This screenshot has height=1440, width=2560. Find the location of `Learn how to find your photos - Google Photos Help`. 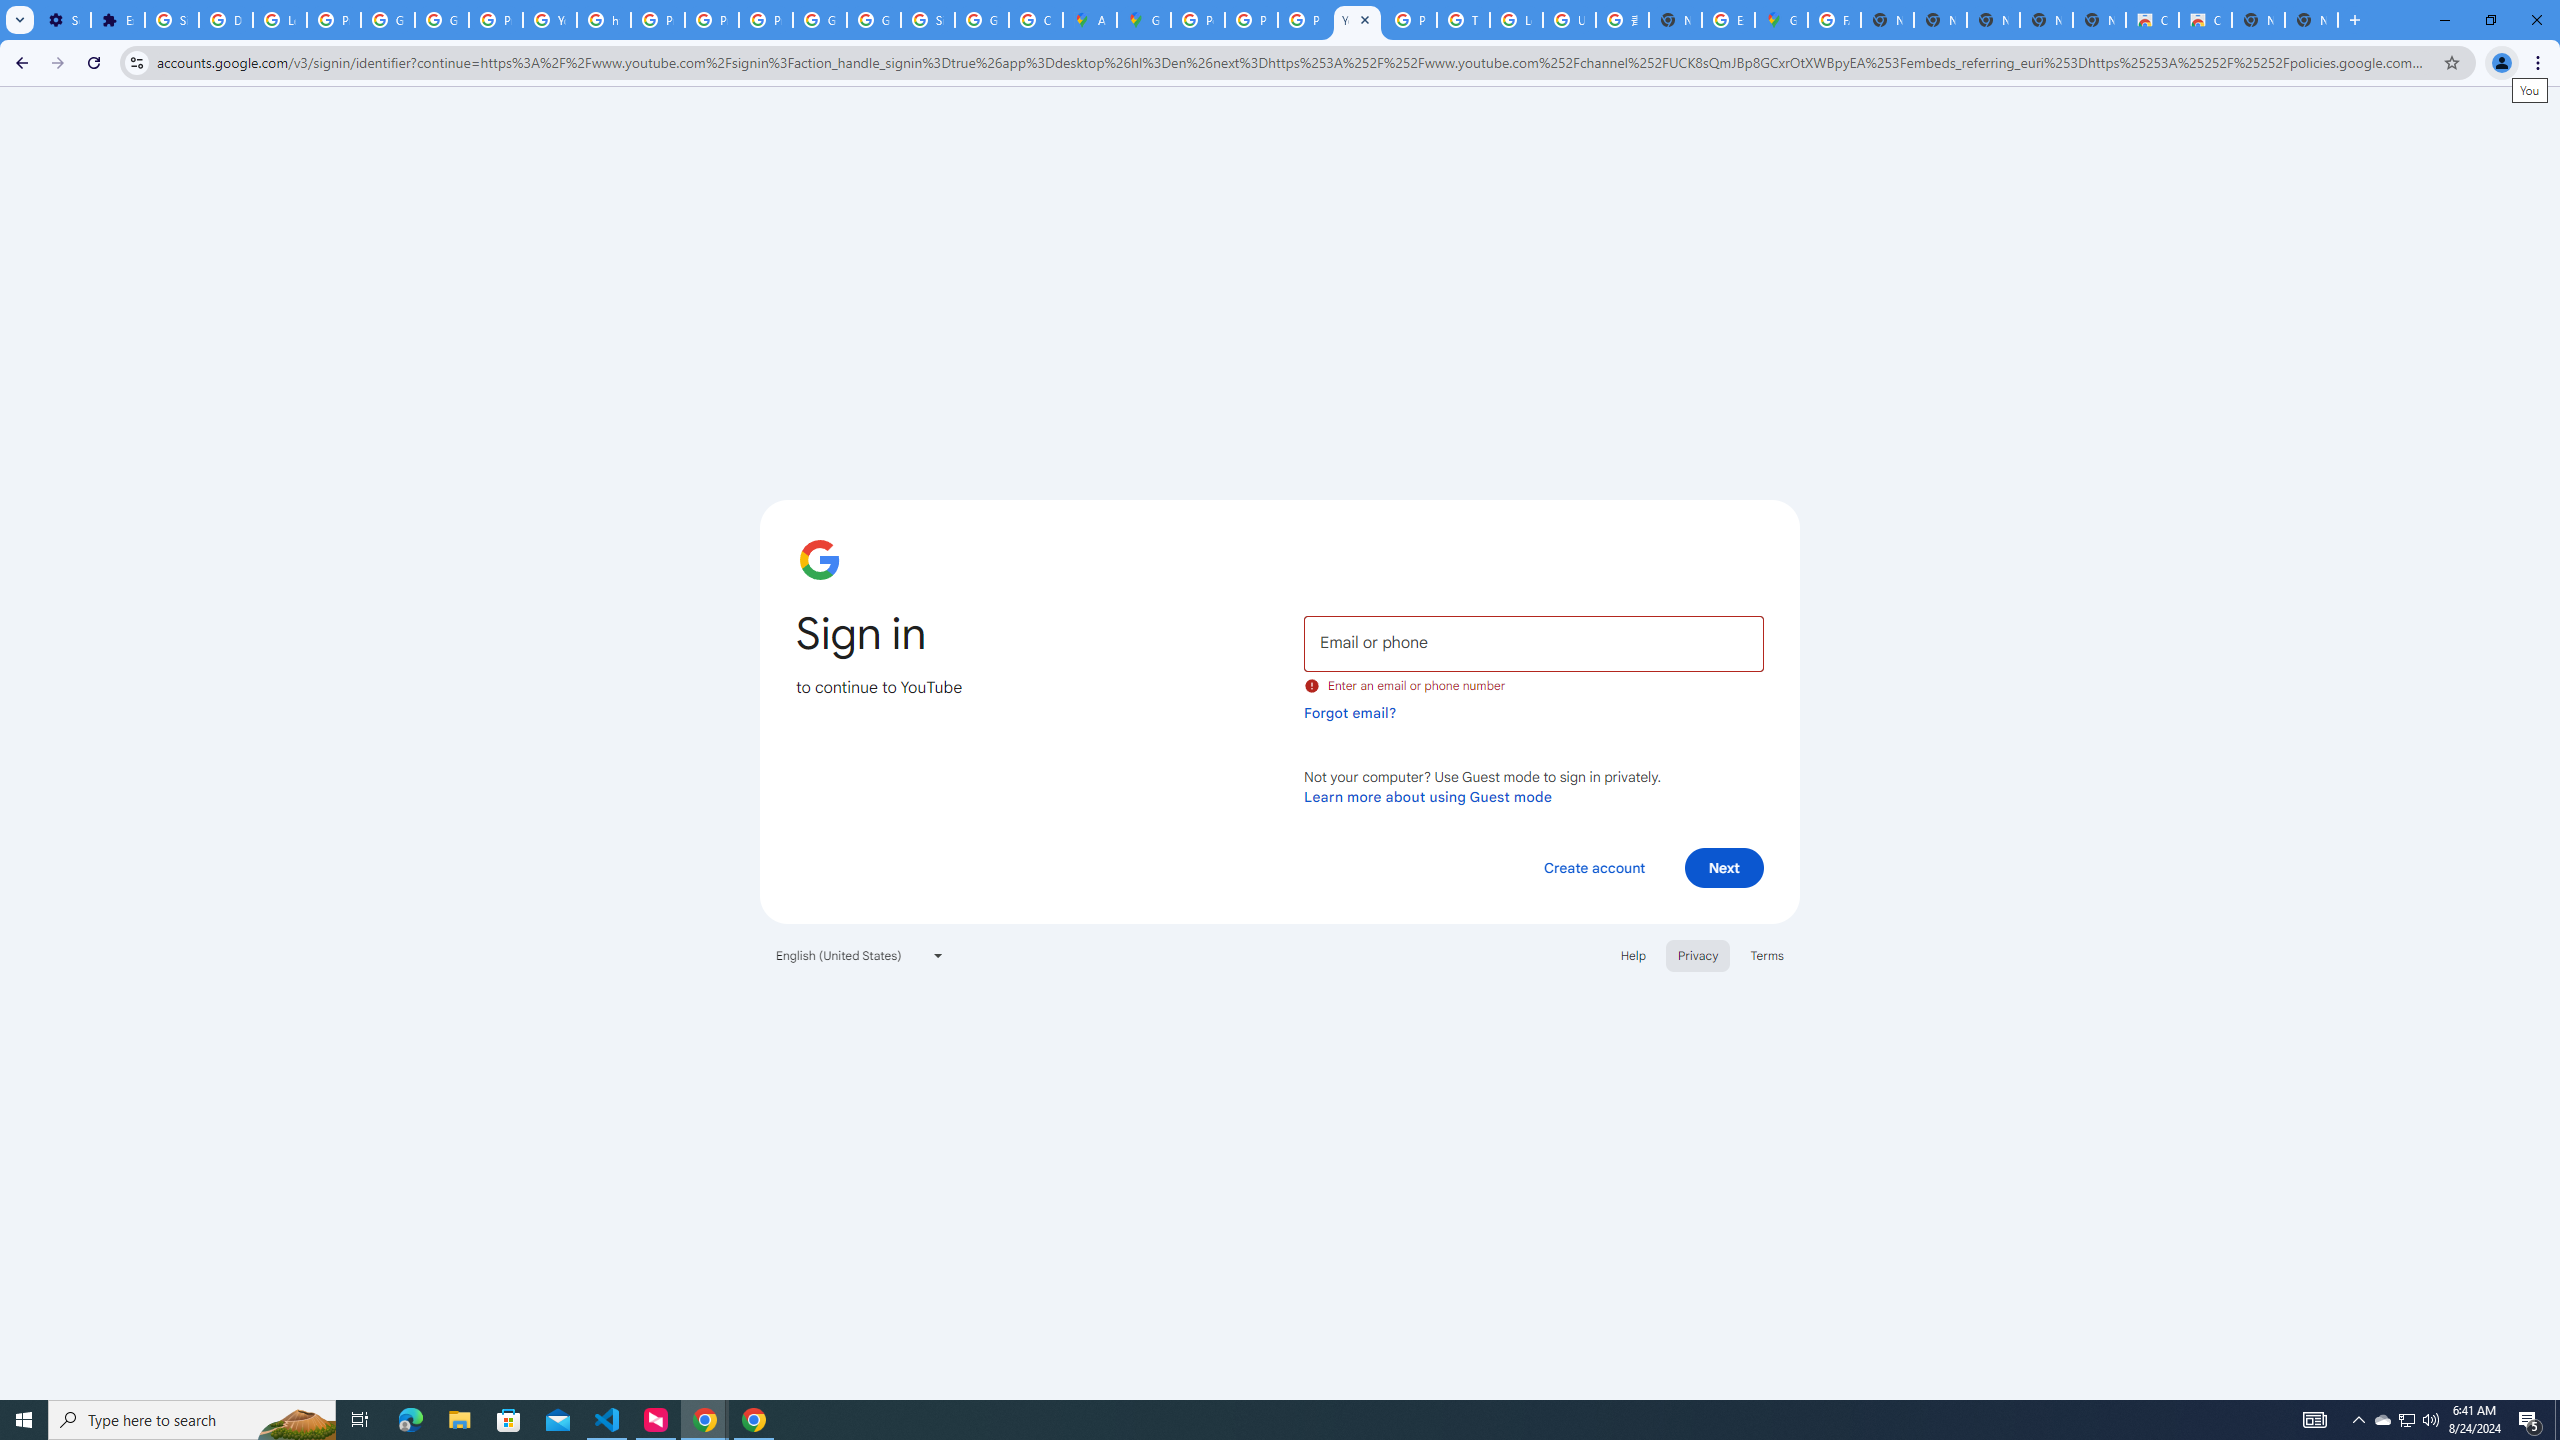

Learn how to find your photos - Google Photos Help is located at coordinates (278, 20).